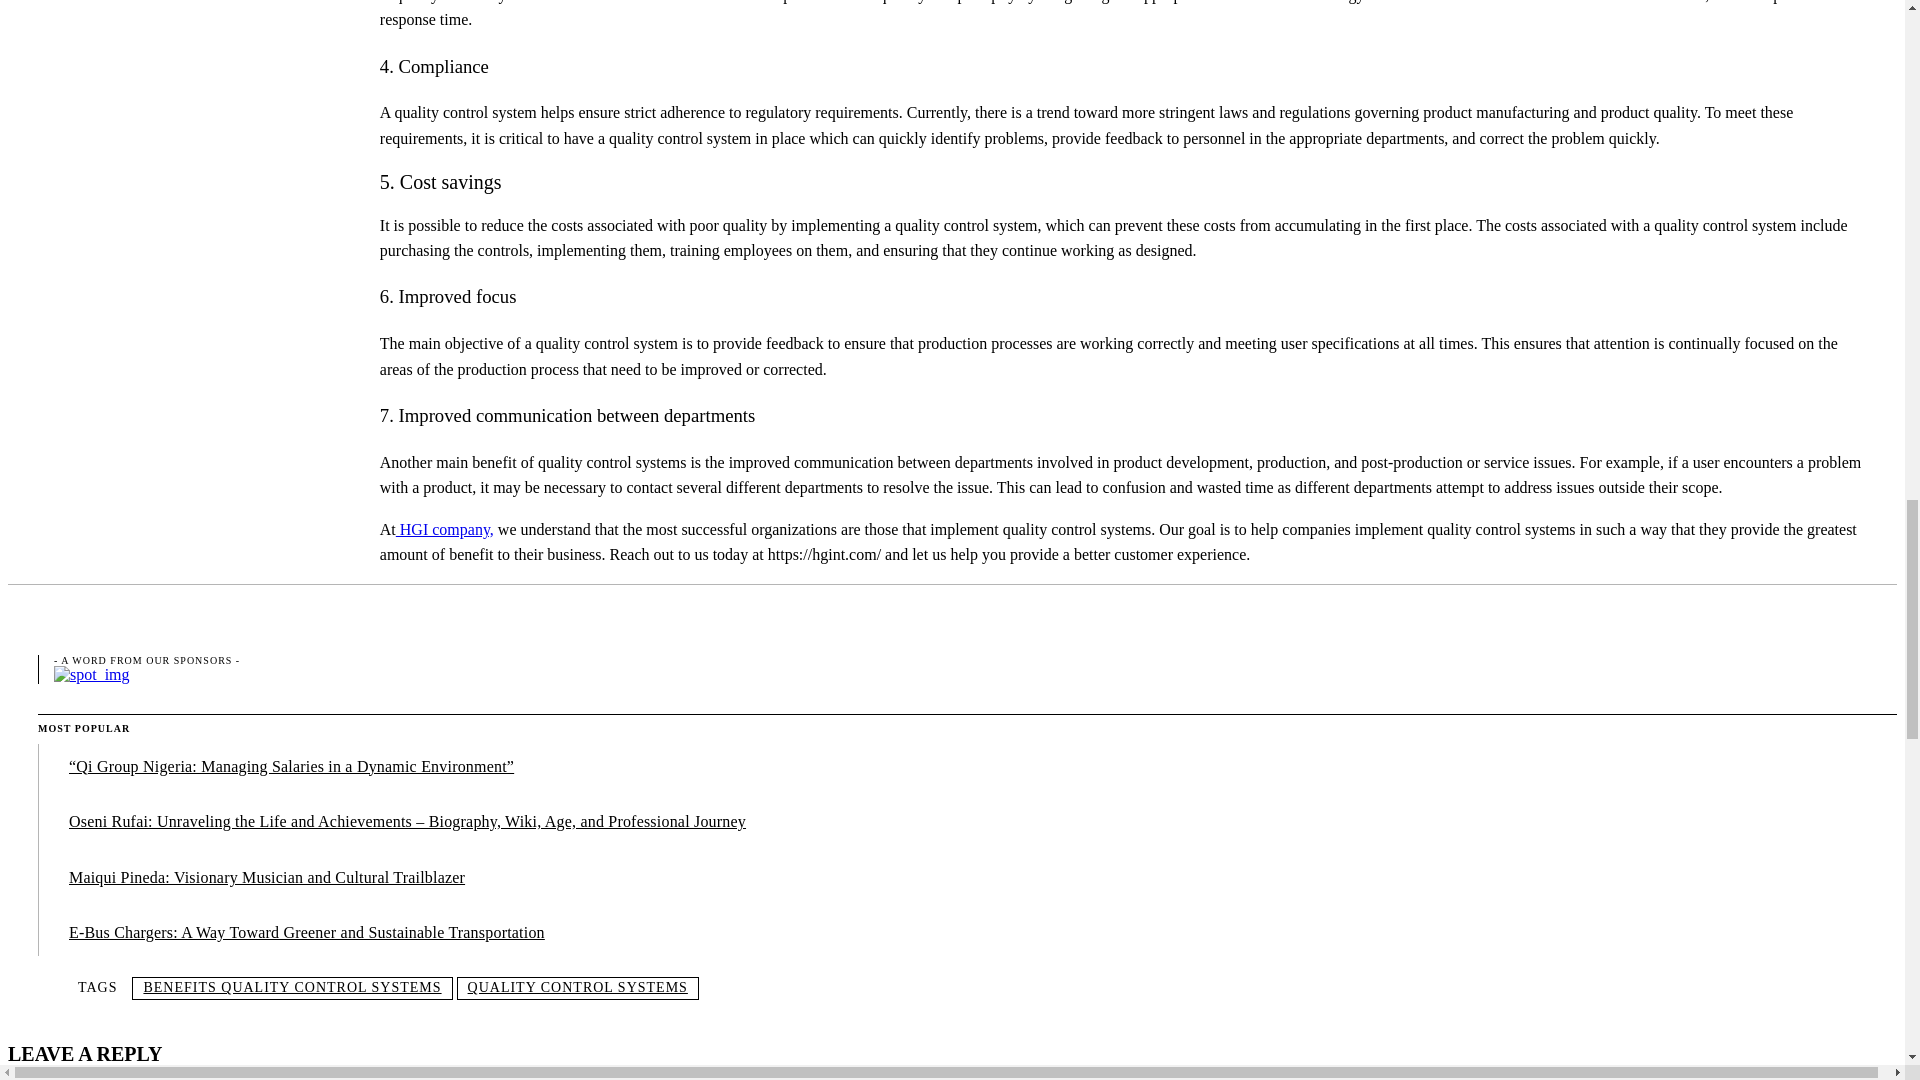 The width and height of the screenshot is (1920, 1080). What do you see at coordinates (444, 528) in the screenshot?
I see `HGI company,` at bounding box center [444, 528].